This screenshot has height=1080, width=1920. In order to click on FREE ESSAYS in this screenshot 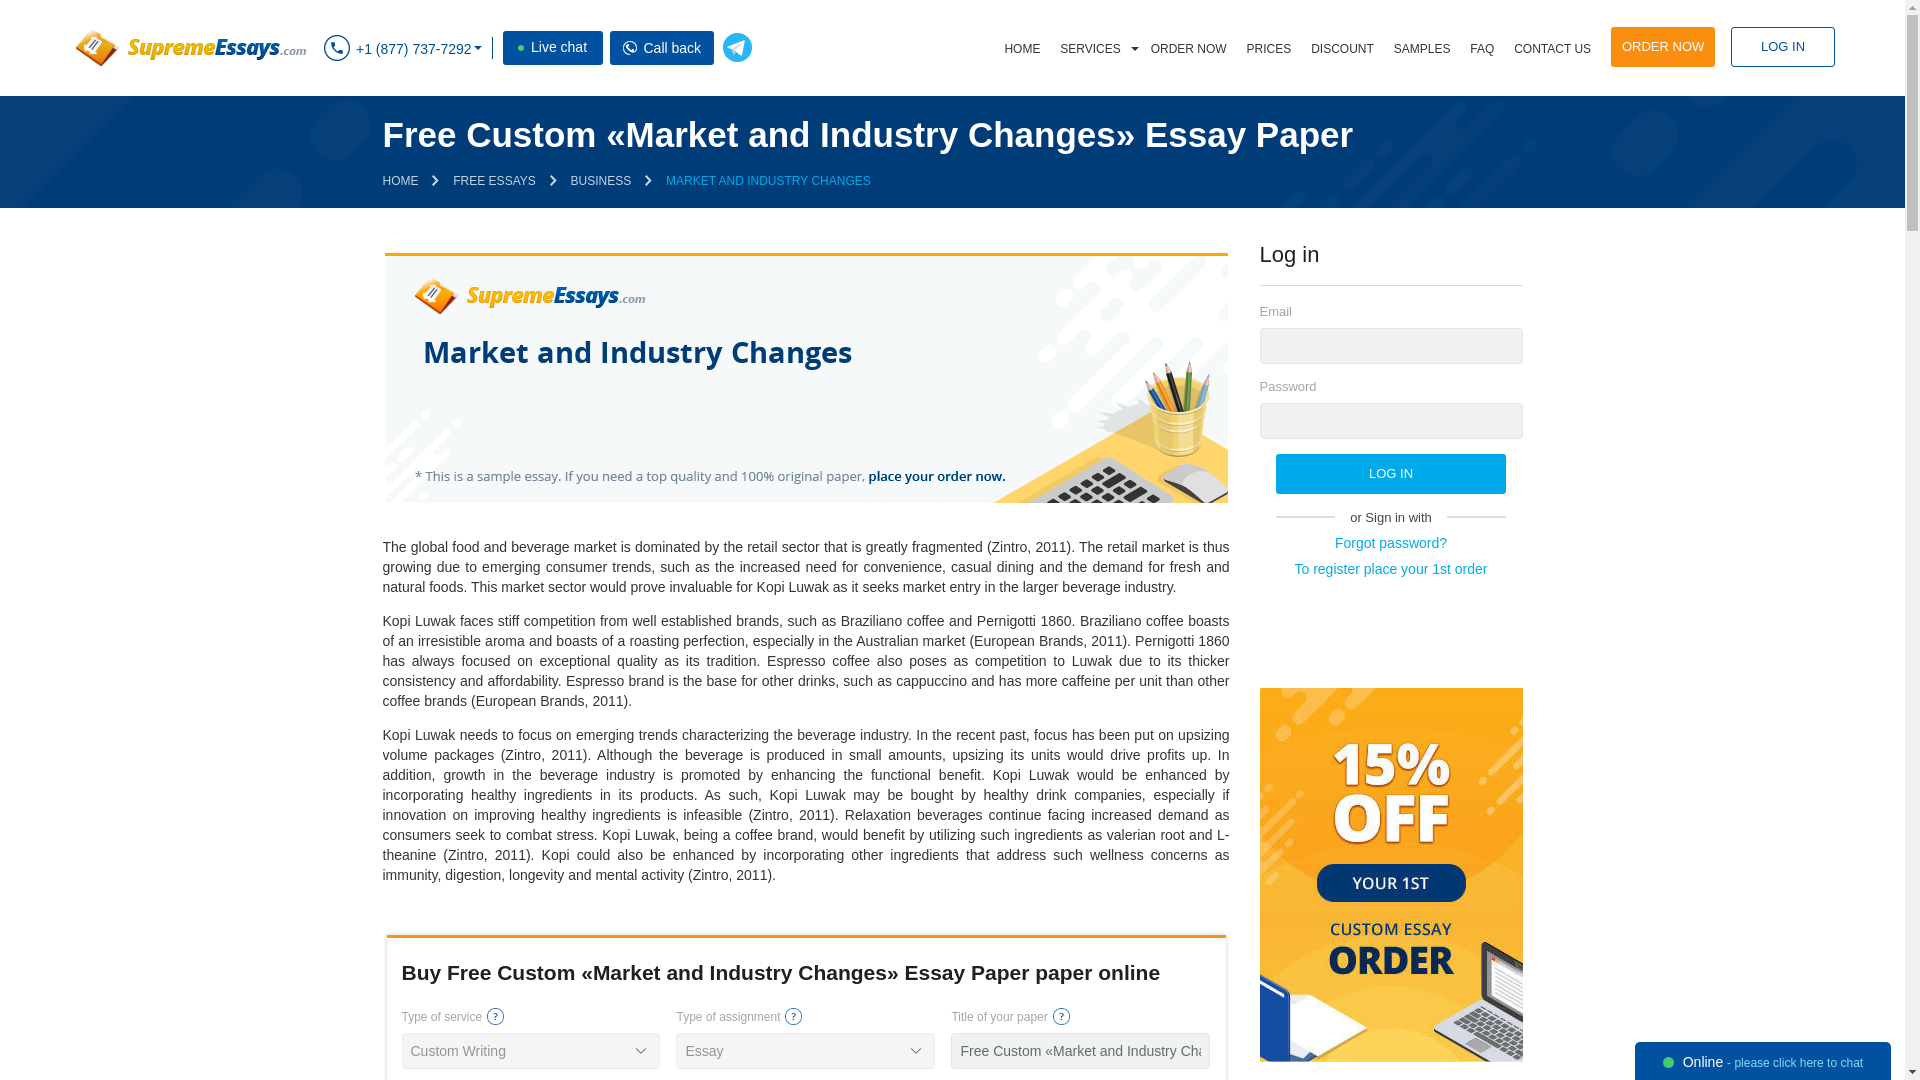, I will do `click(494, 180)`.